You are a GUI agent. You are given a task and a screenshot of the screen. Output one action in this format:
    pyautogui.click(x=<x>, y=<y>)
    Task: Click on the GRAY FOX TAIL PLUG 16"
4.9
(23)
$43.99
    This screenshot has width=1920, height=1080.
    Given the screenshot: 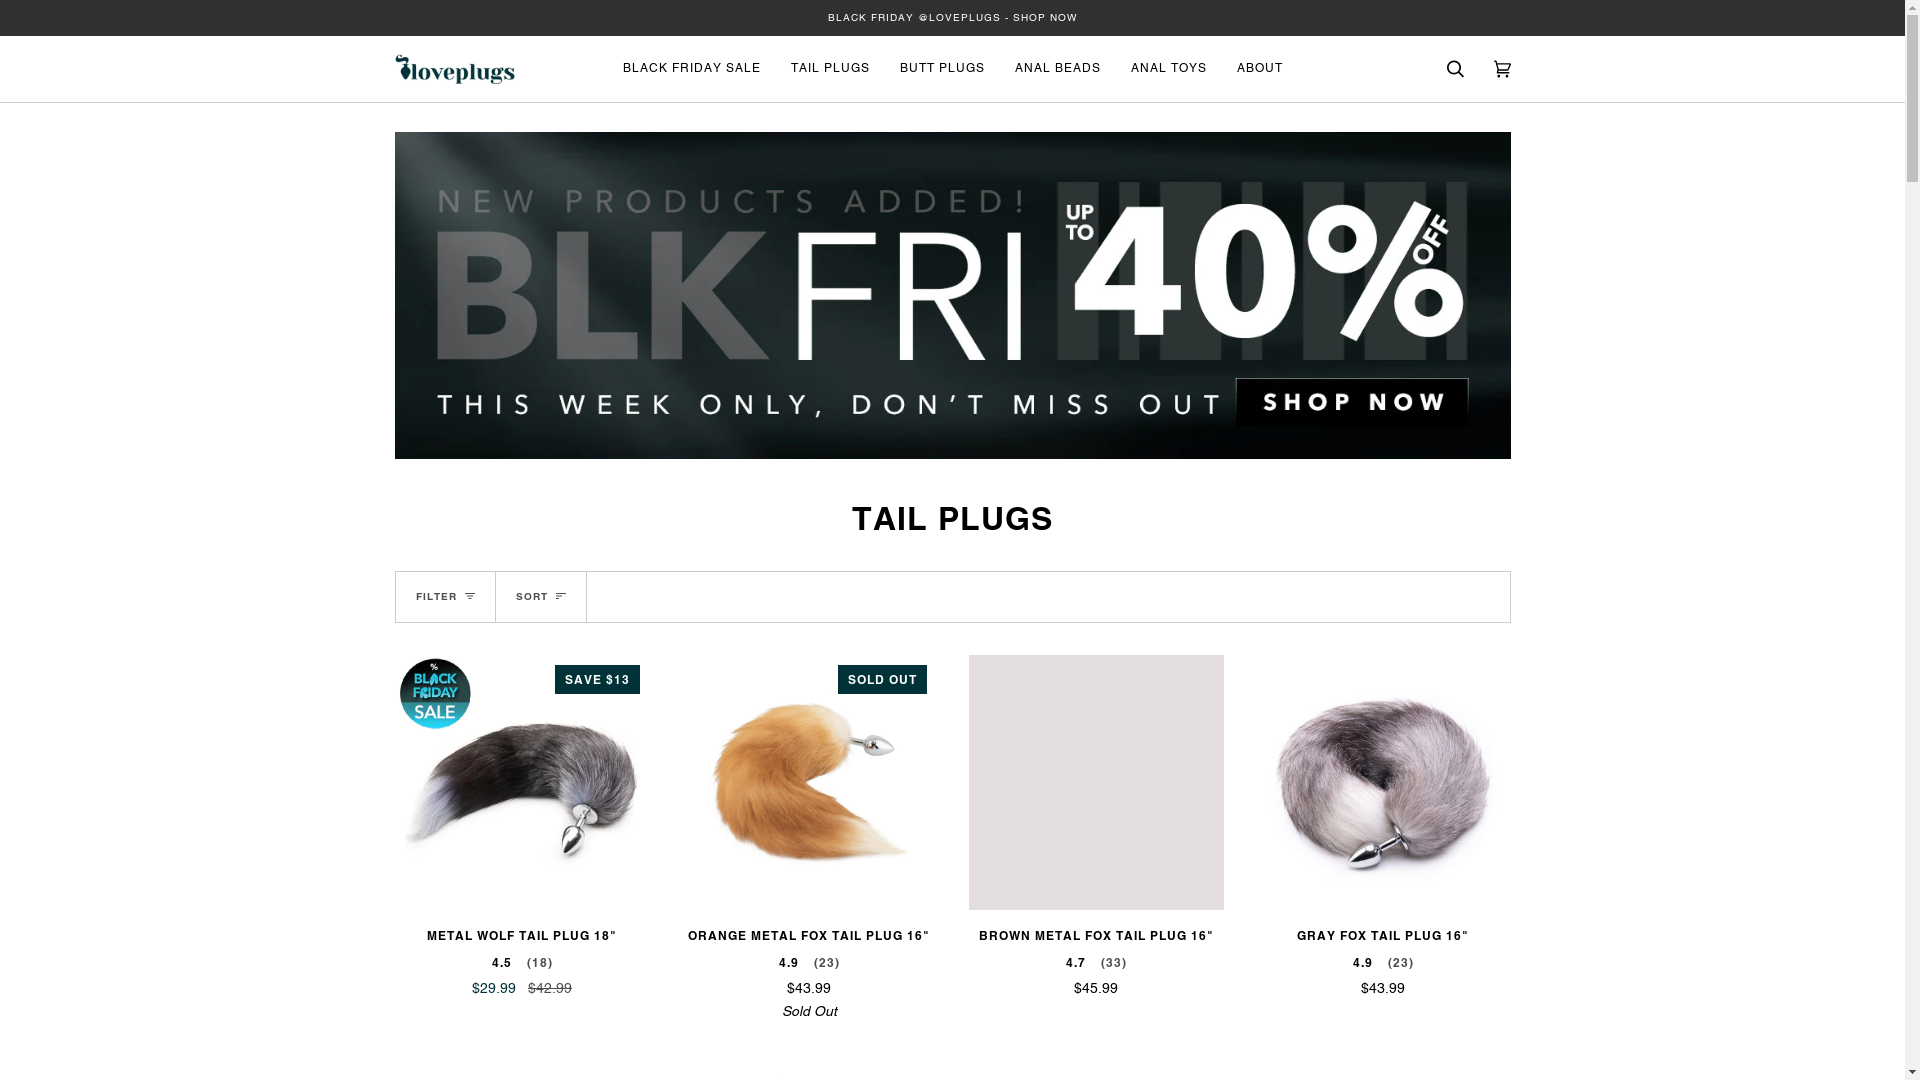 What is the action you would take?
    pyautogui.click(x=1384, y=958)
    